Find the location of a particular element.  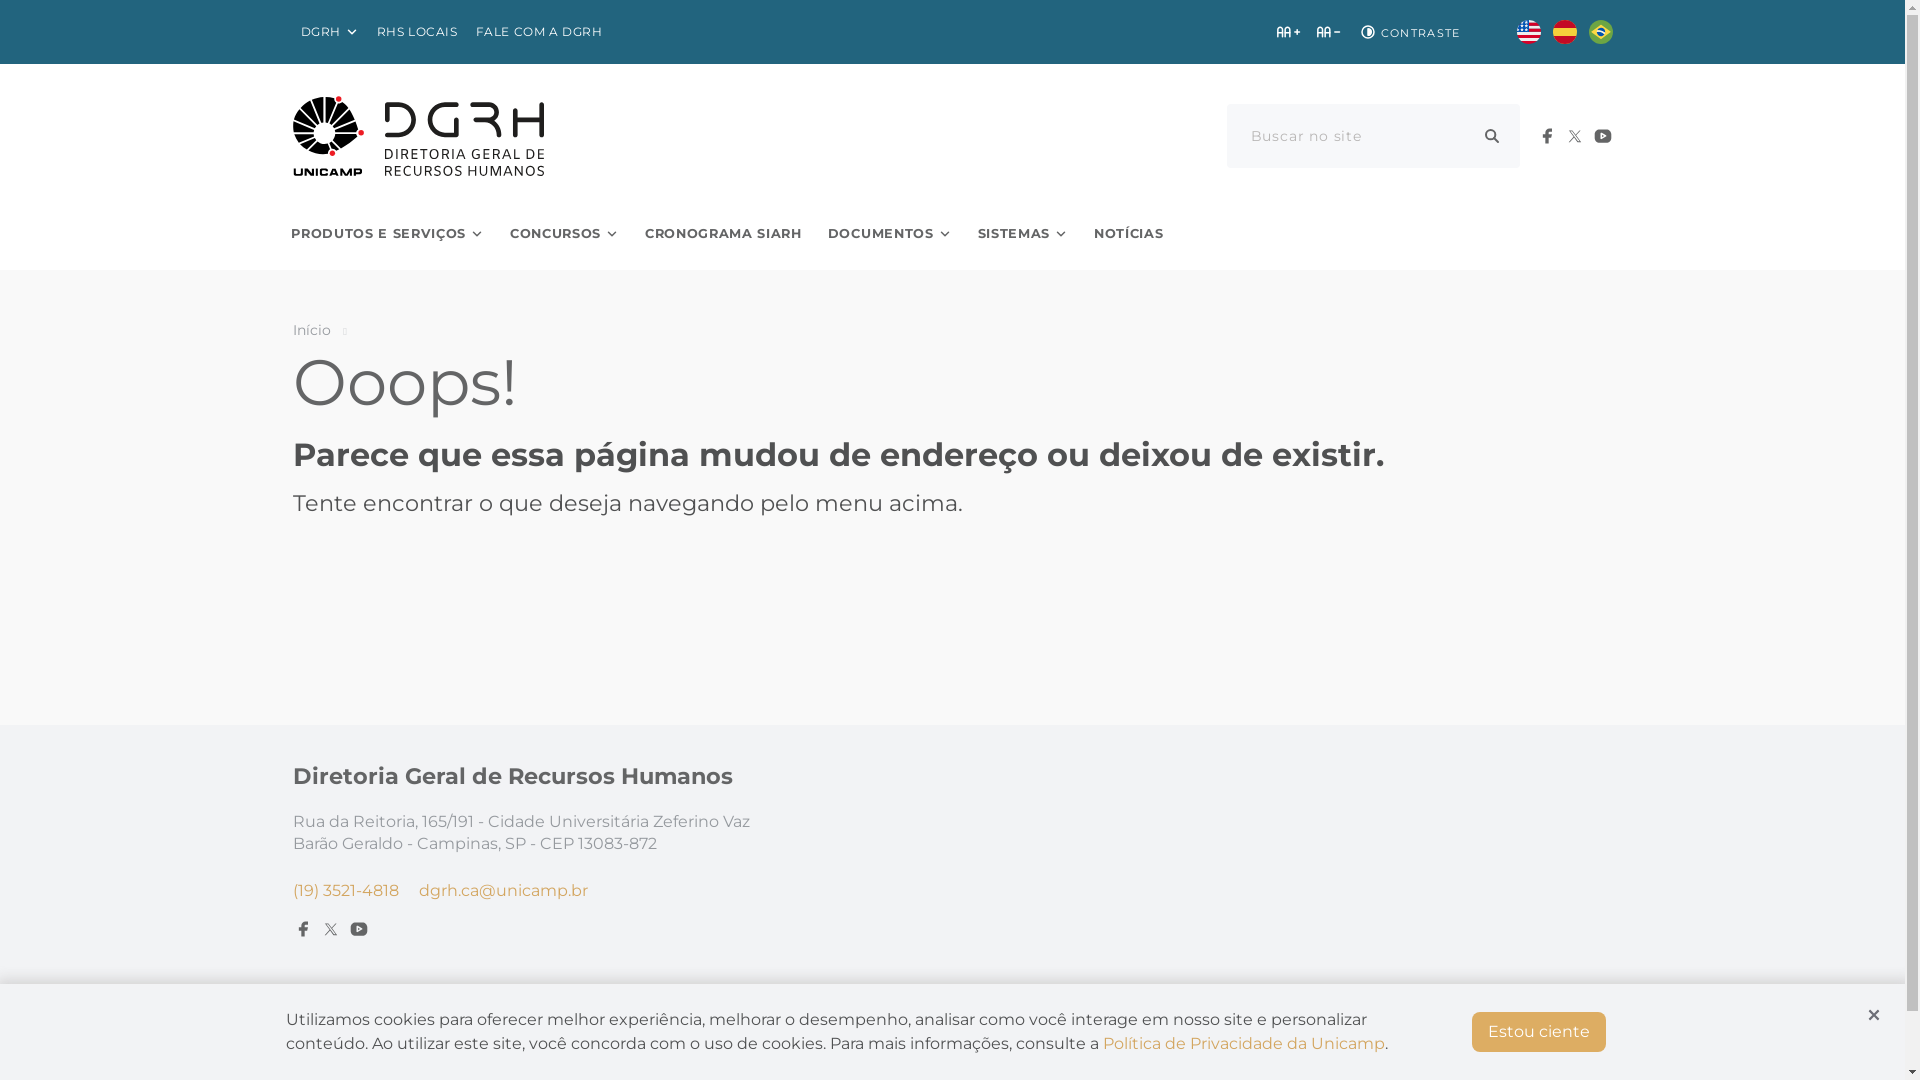

CONTRASTE is located at coordinates (1408, 32).